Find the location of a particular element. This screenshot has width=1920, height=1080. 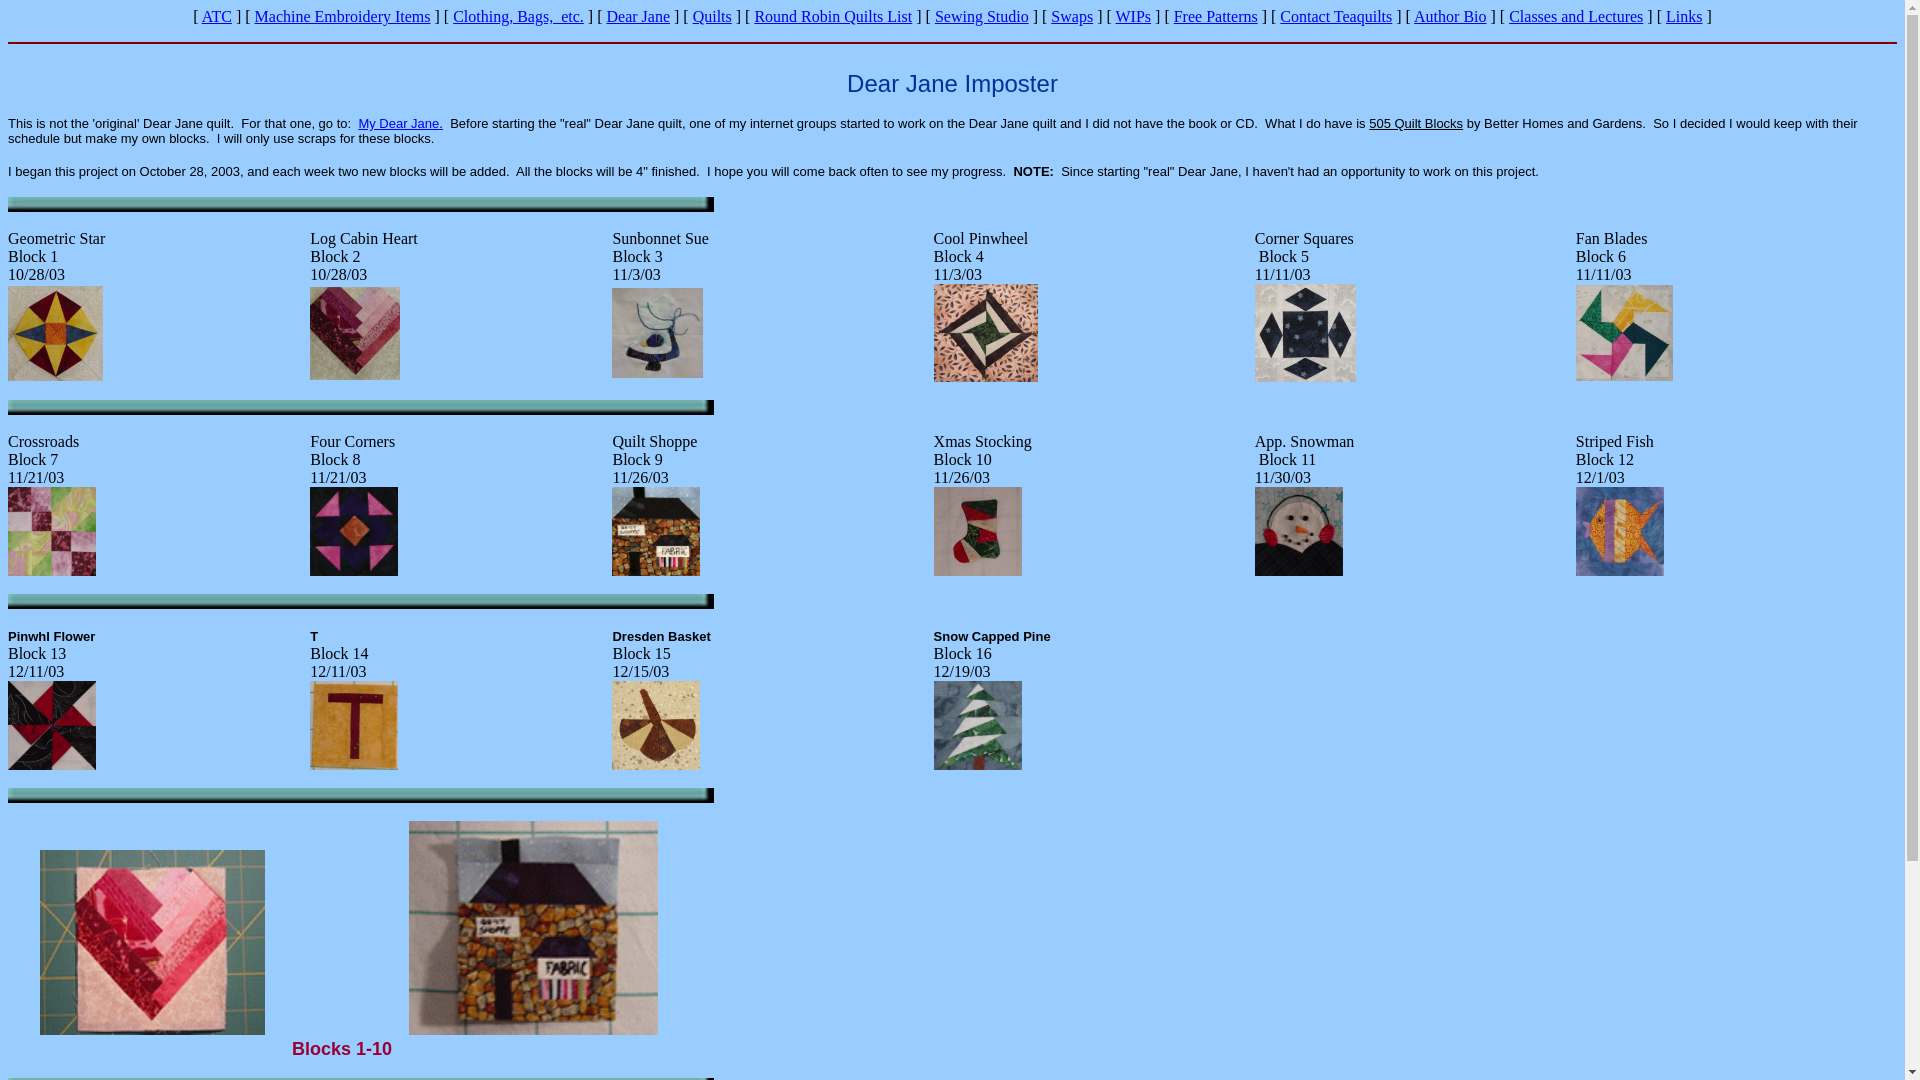

Round Robin Quilts List is located at coordinates (833, 16).